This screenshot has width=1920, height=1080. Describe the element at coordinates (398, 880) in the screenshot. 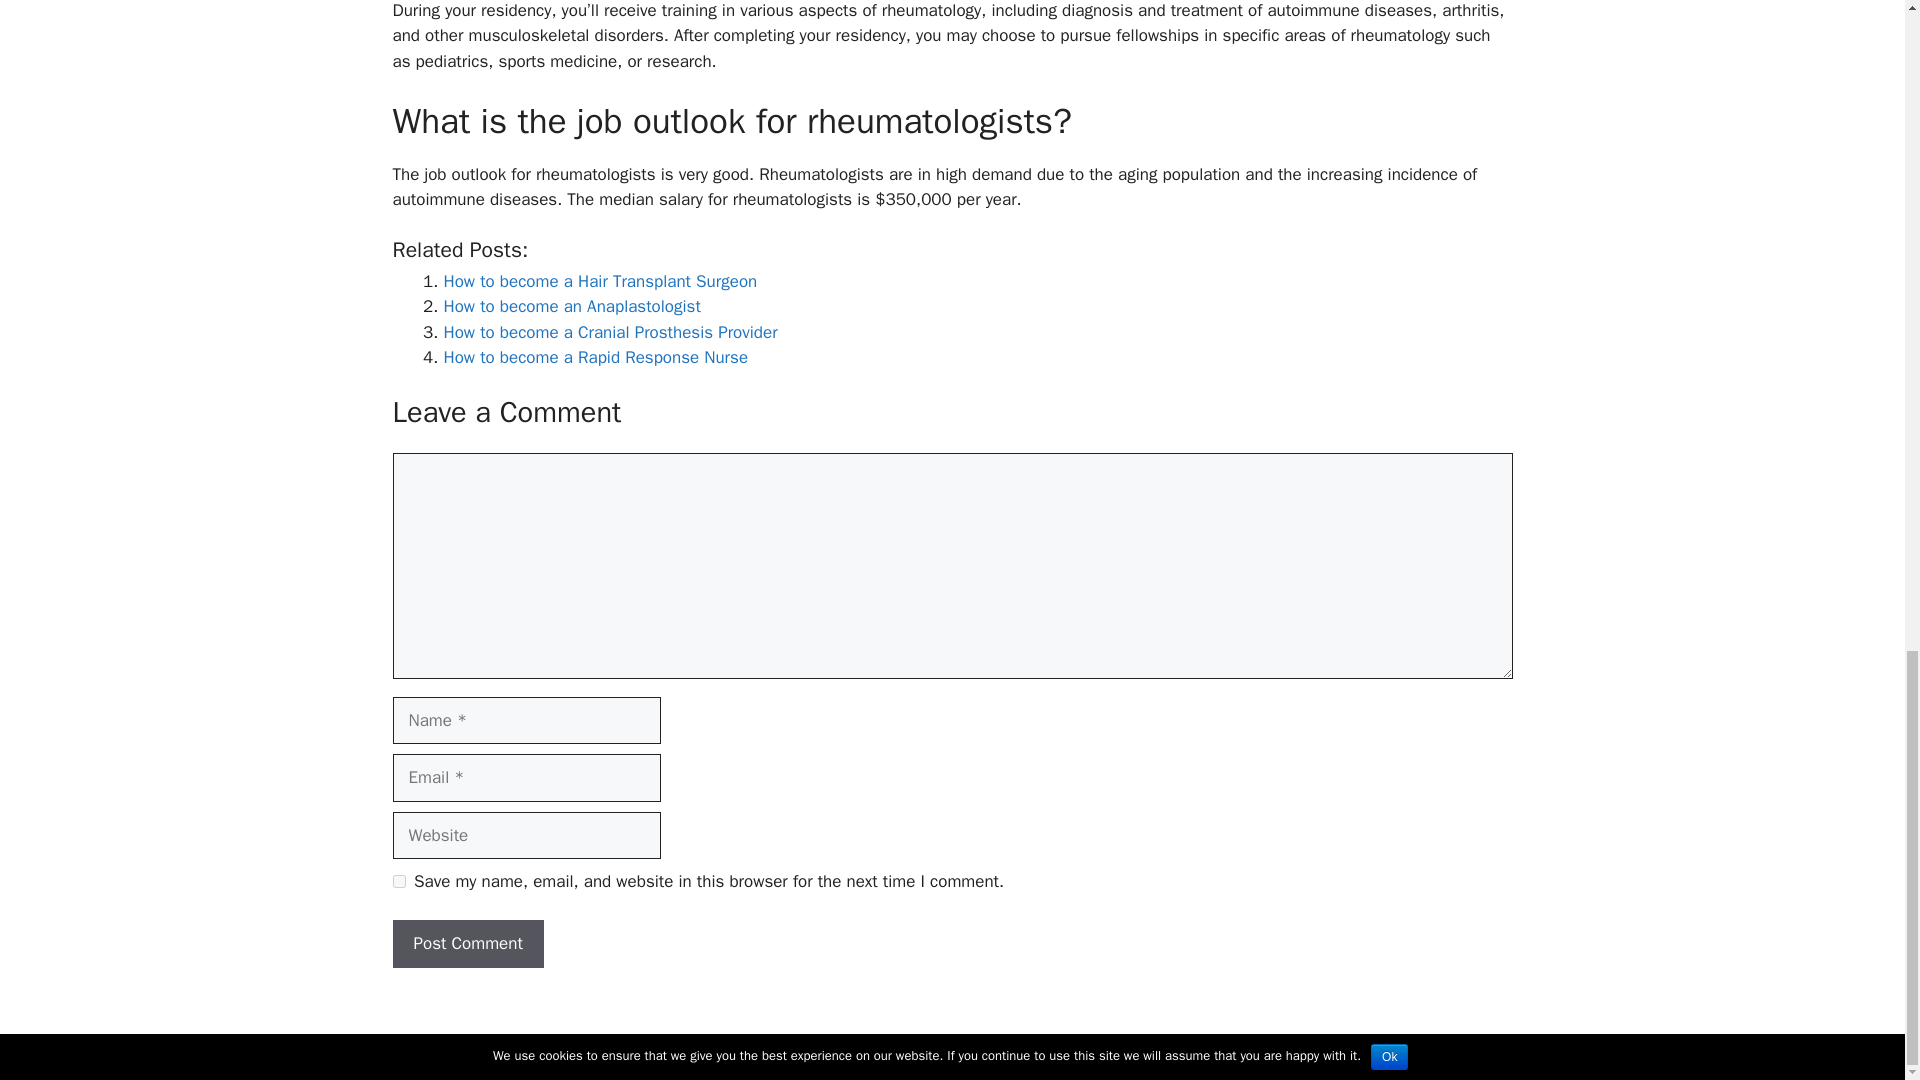

I see `yes` at that location.